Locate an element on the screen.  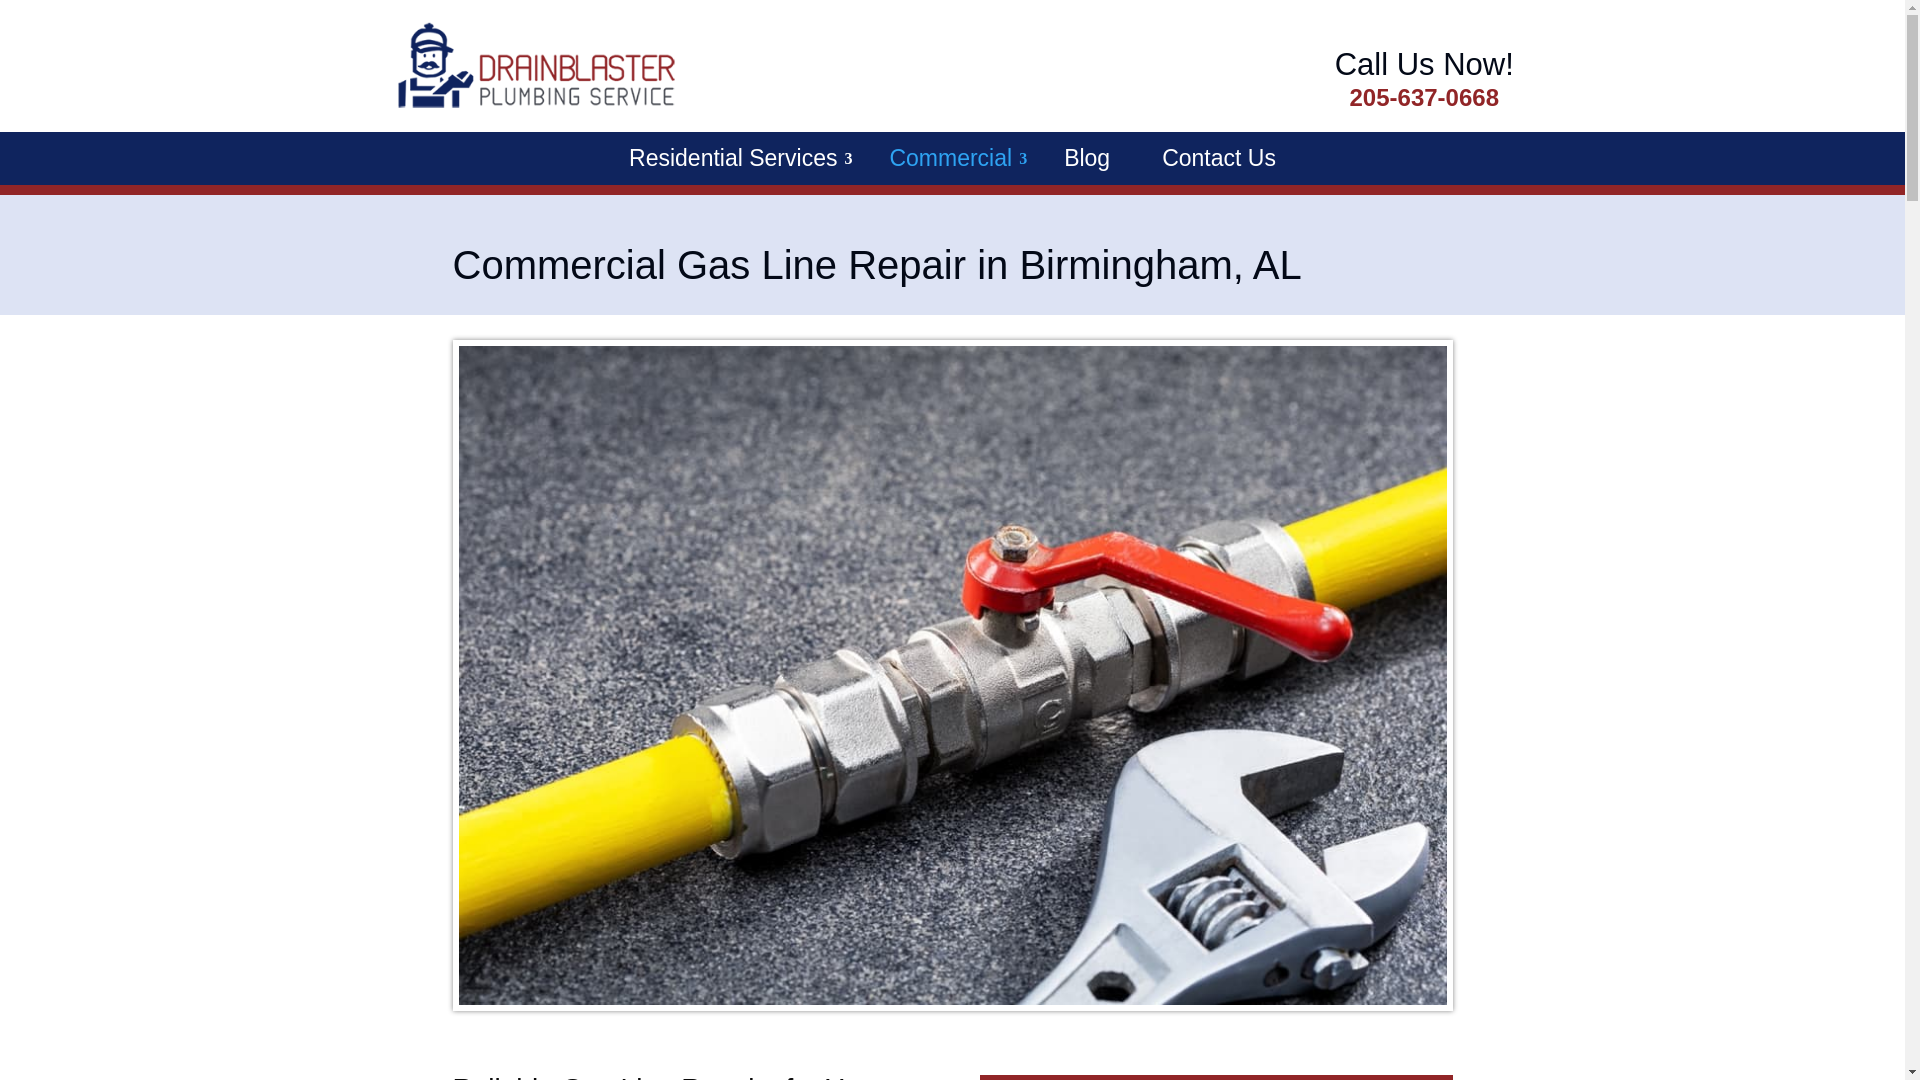
Commercial is located at coordinates (950, 158).